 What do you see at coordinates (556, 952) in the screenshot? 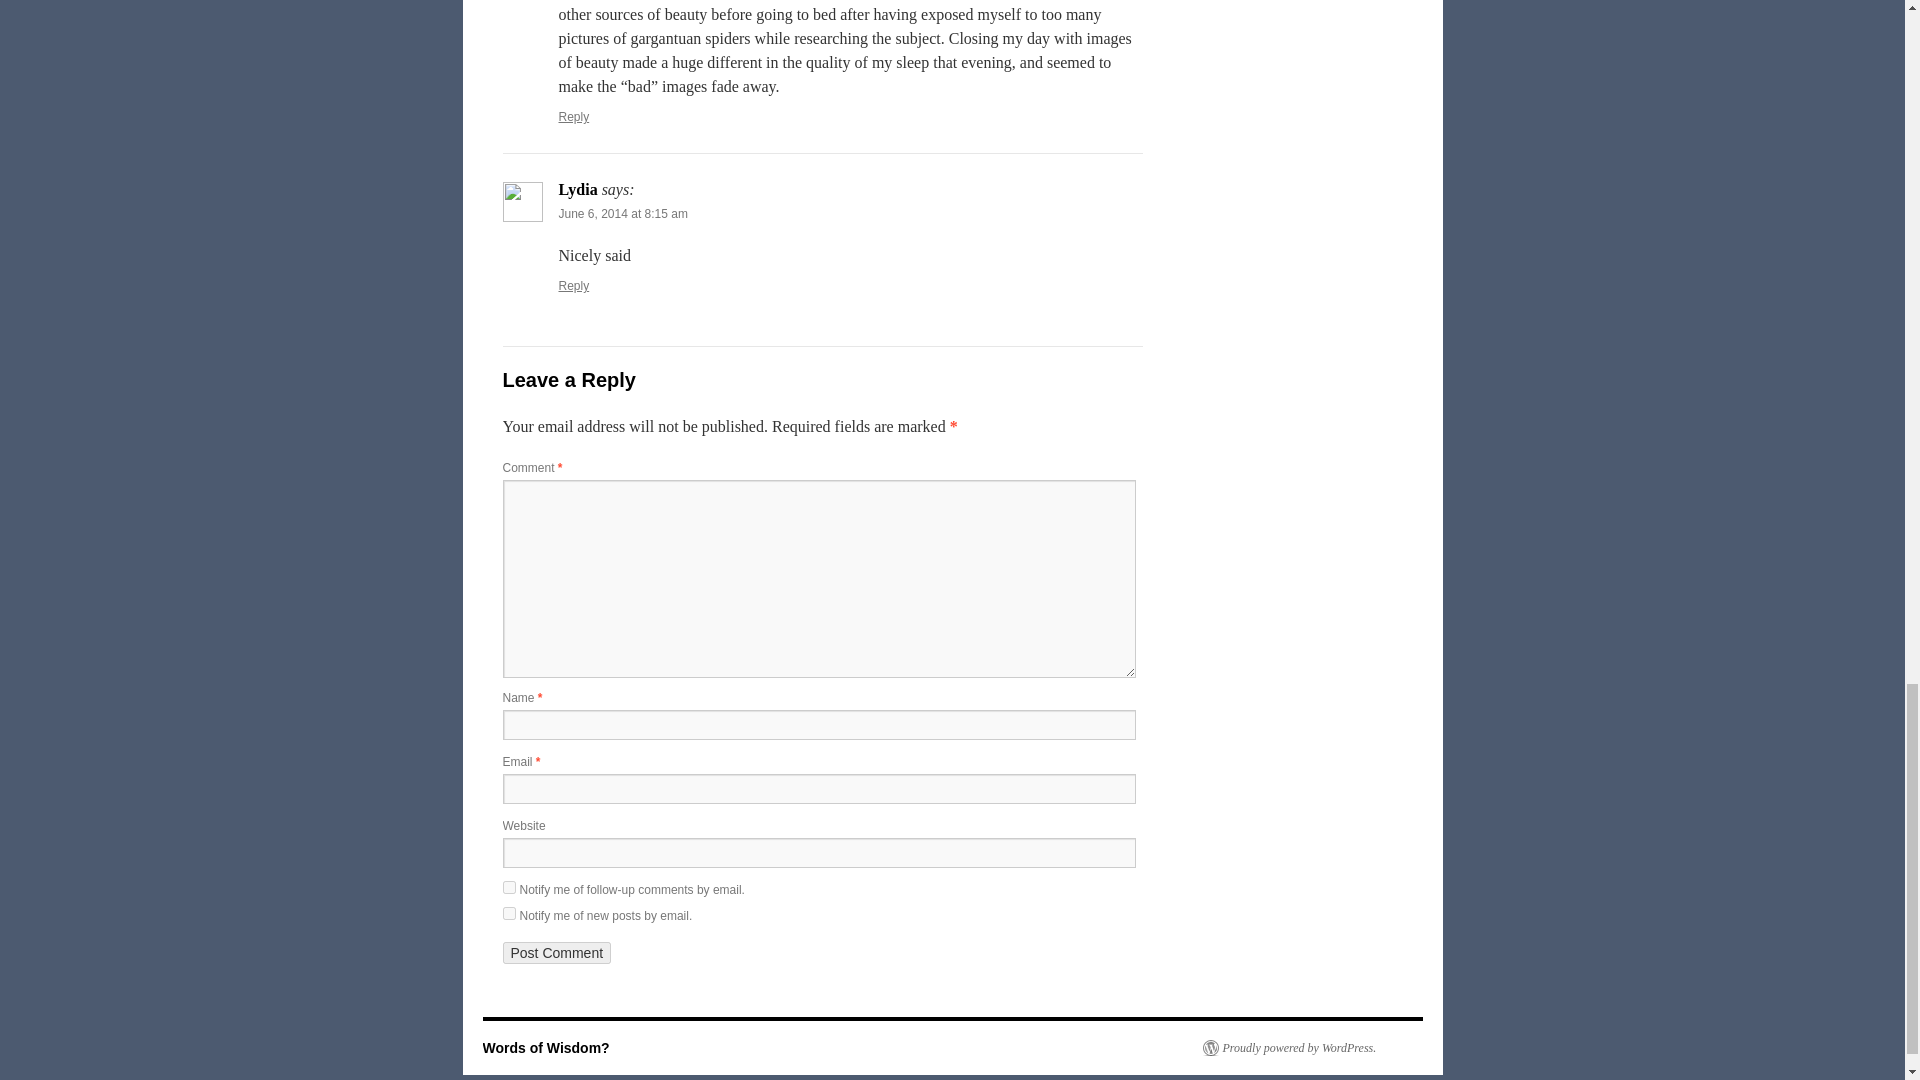
I see `Post Comment` at bounding box center [556, 952].